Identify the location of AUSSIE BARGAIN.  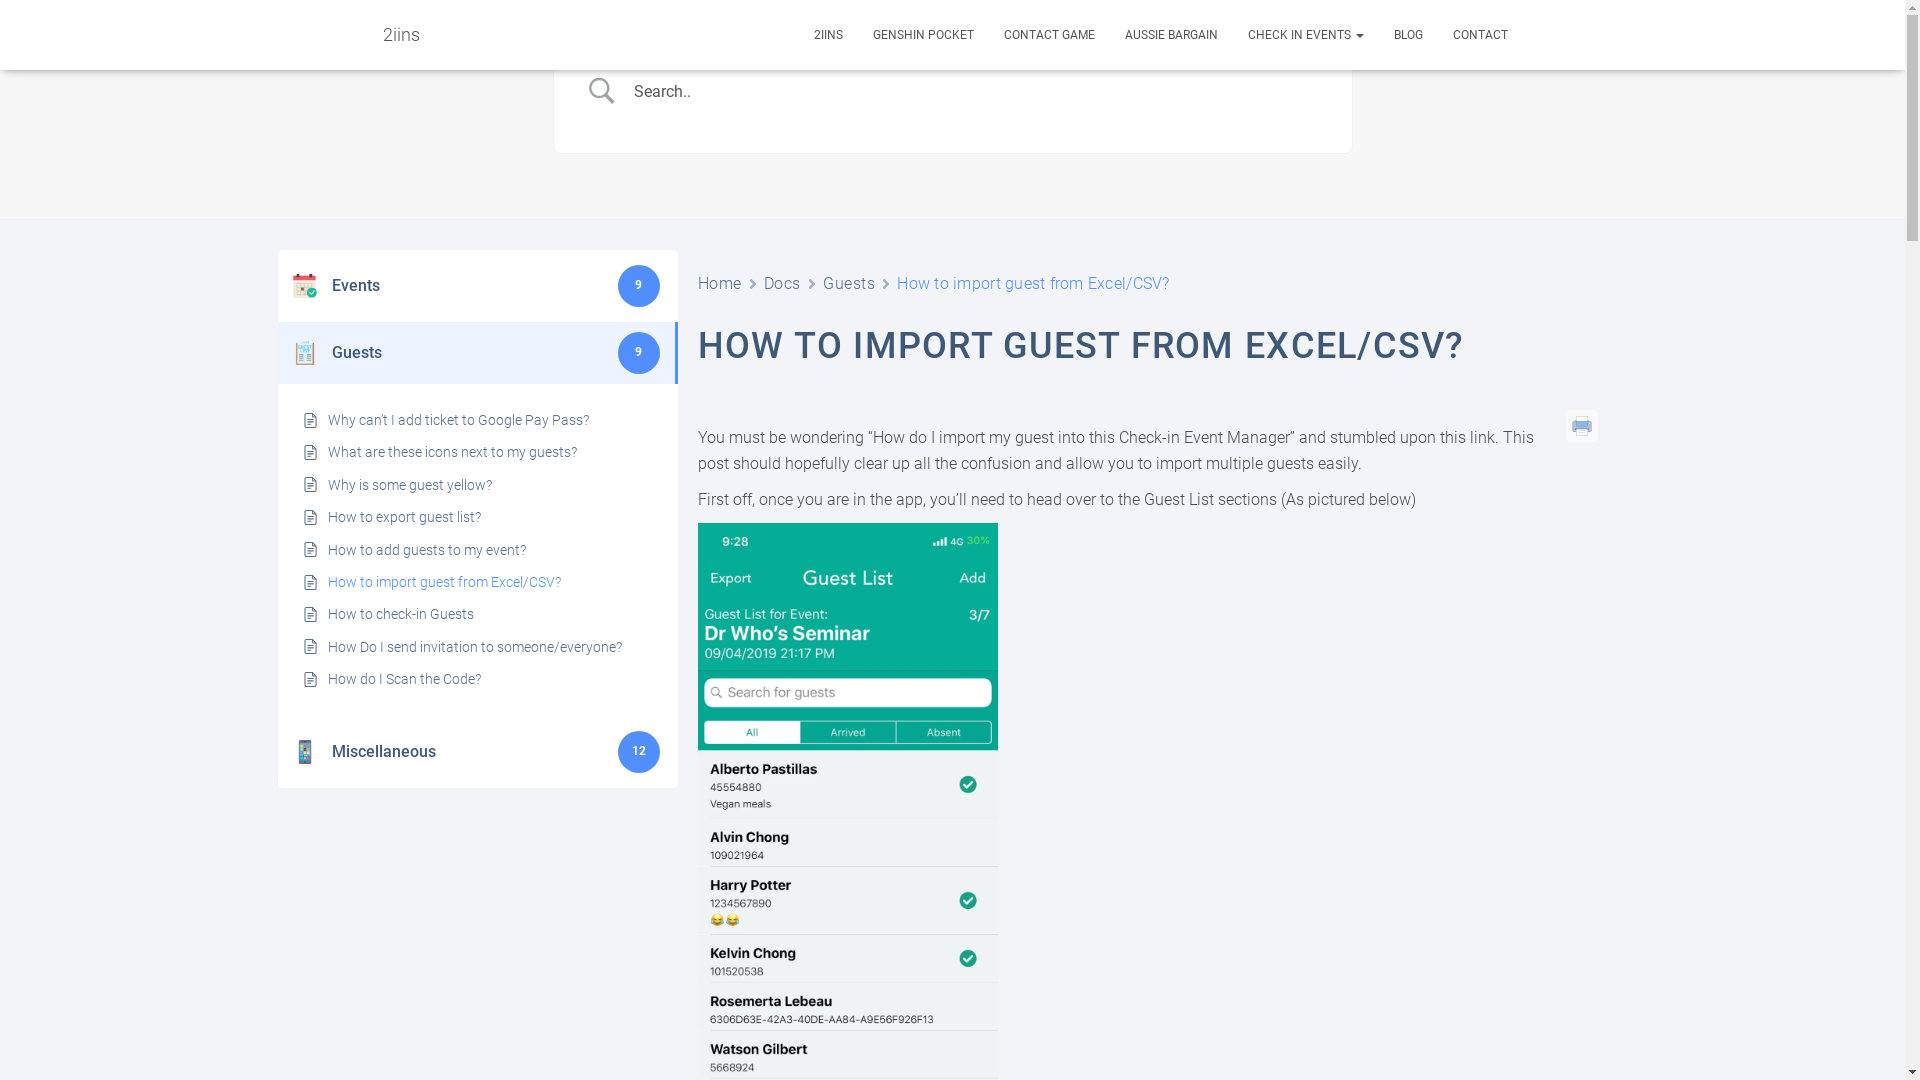
(1172, 35).